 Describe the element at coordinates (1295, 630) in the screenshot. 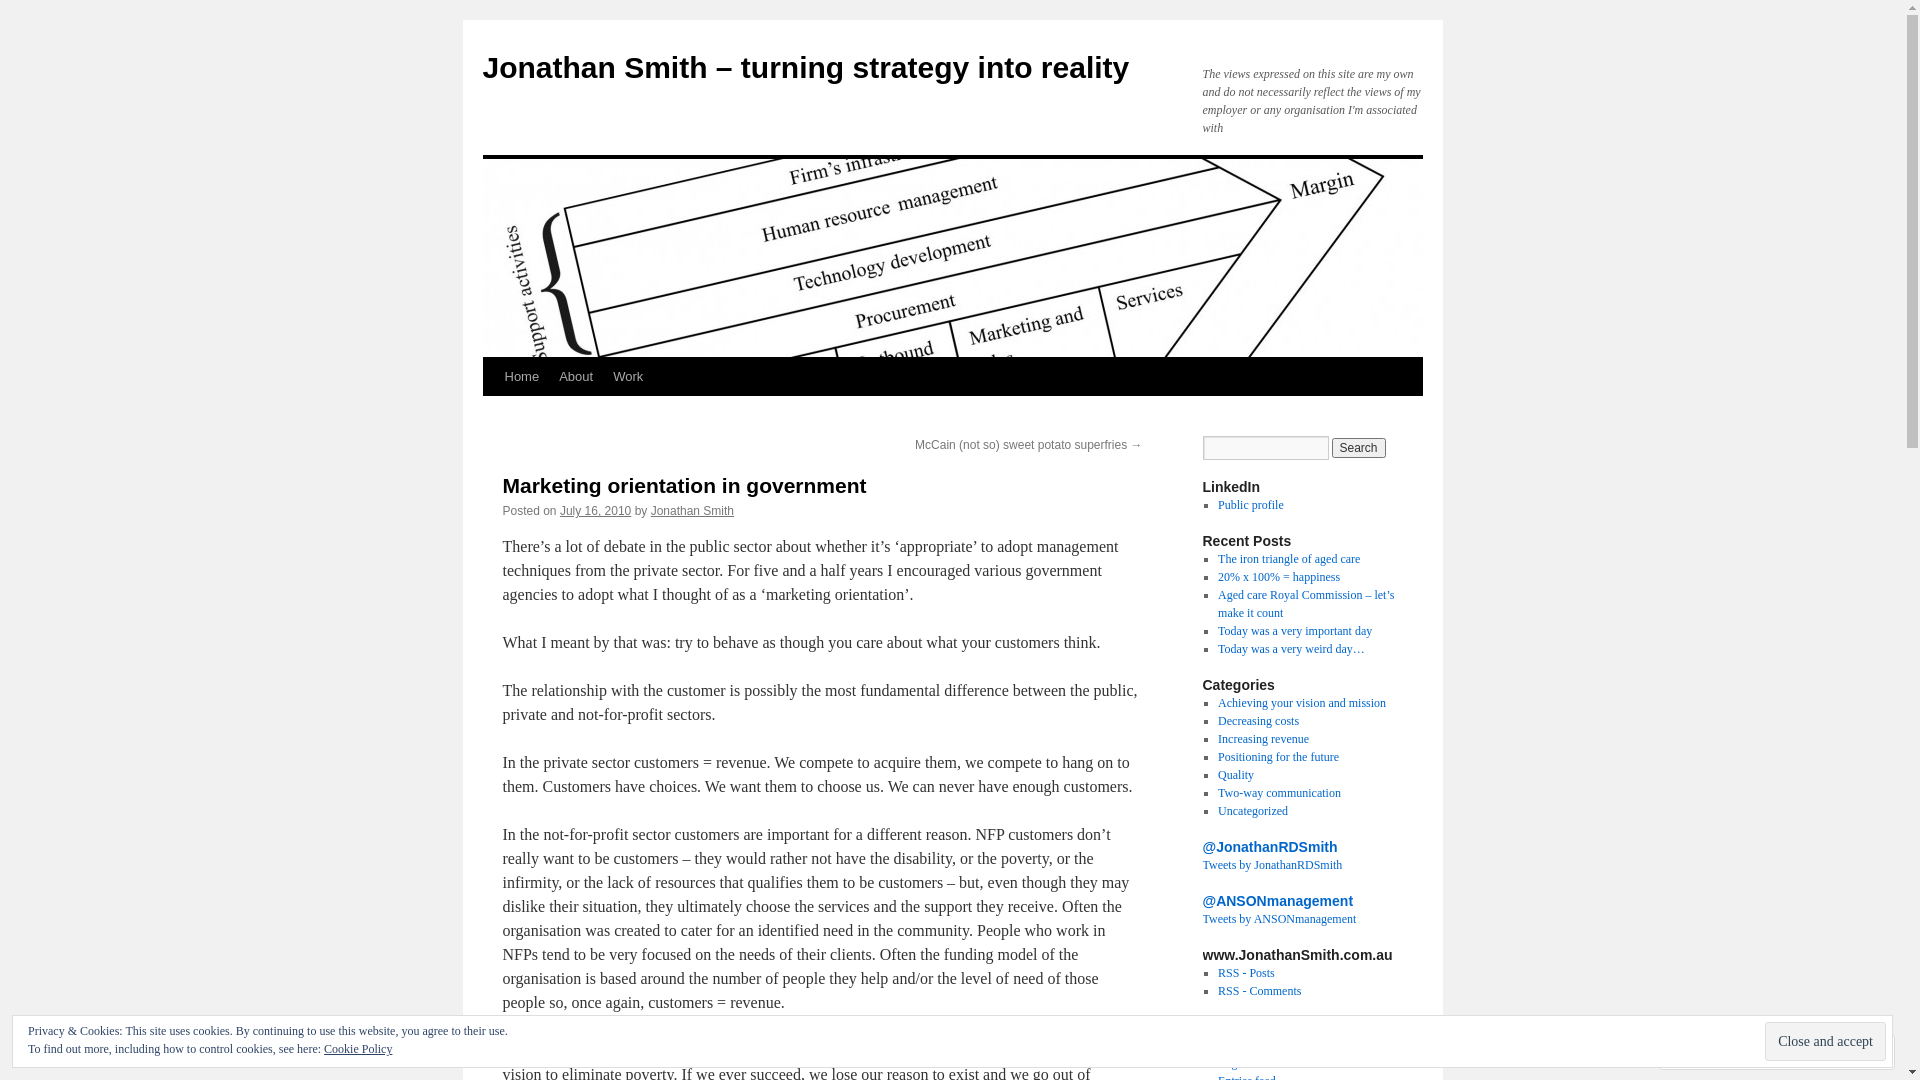

I see `Today was a very important day` at that location.